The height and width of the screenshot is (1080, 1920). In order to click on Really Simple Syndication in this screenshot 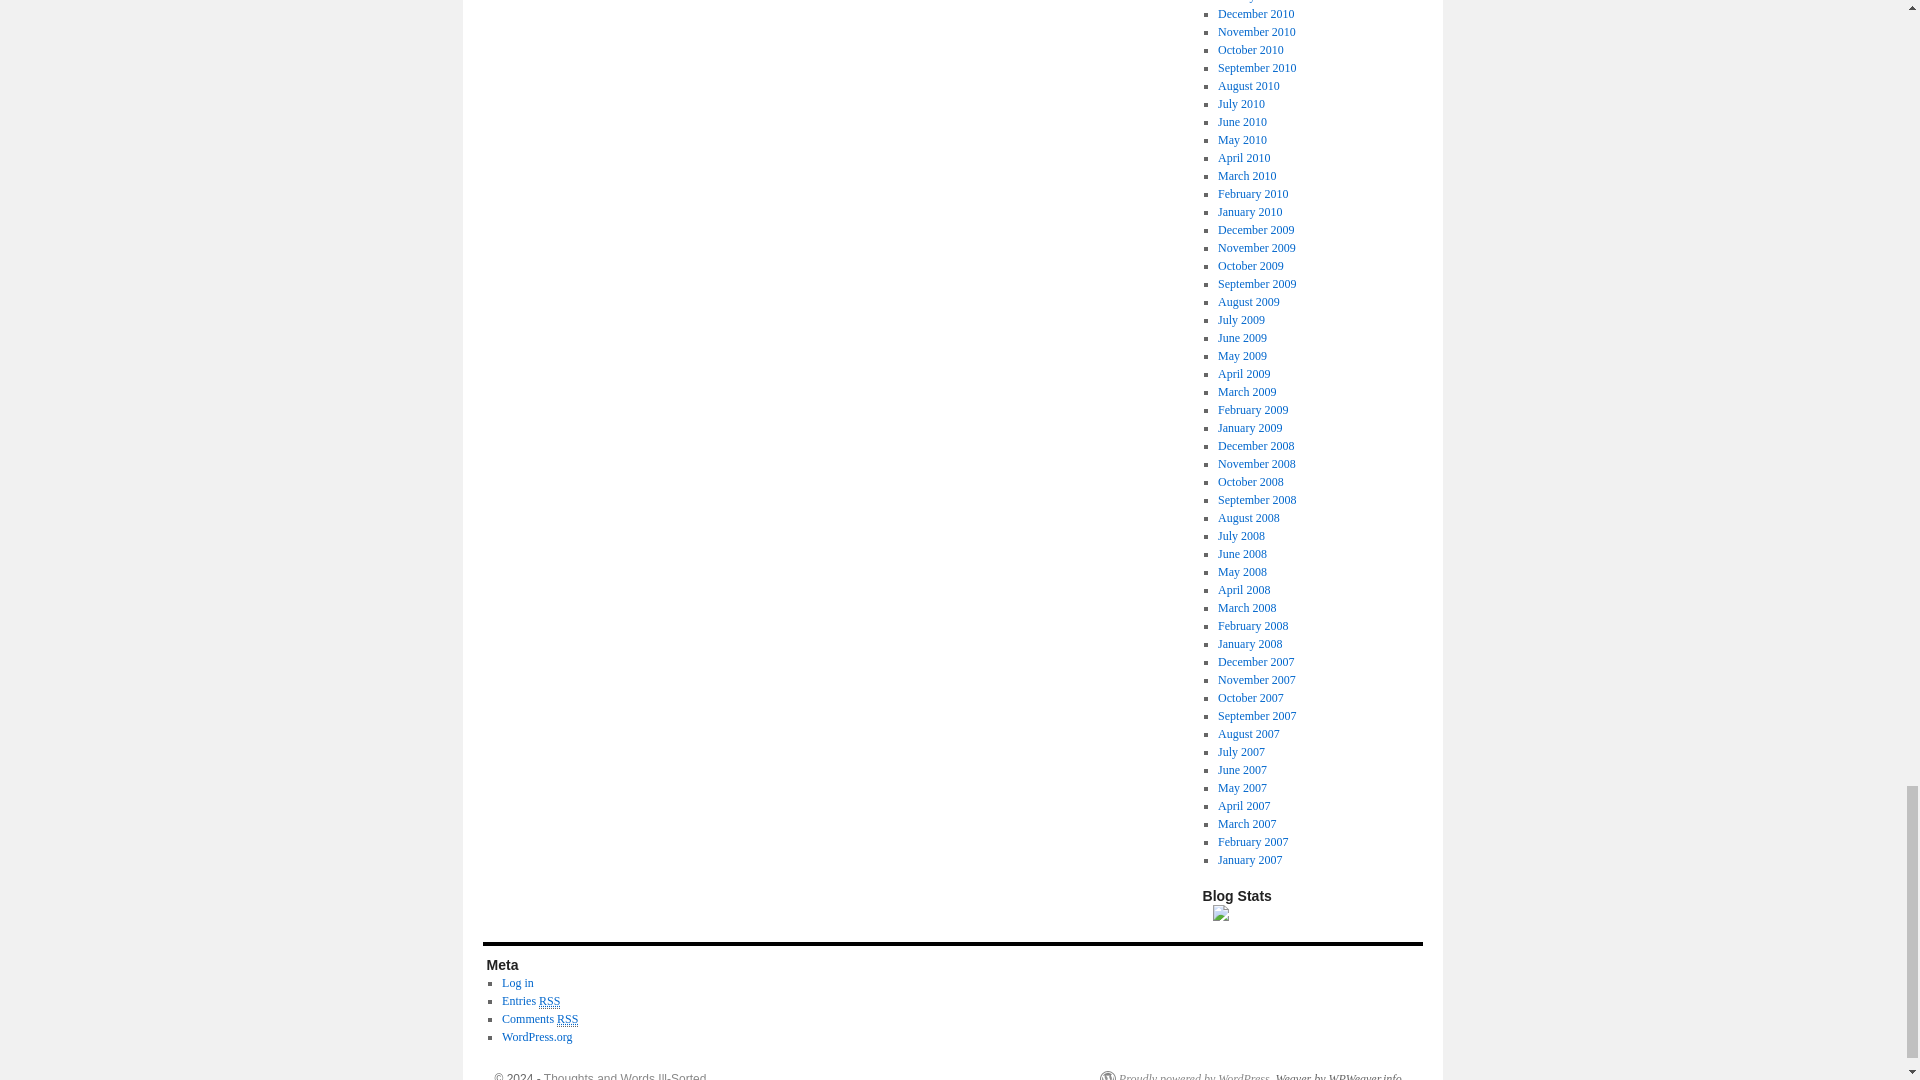, I will do `click(550, 1000)`.